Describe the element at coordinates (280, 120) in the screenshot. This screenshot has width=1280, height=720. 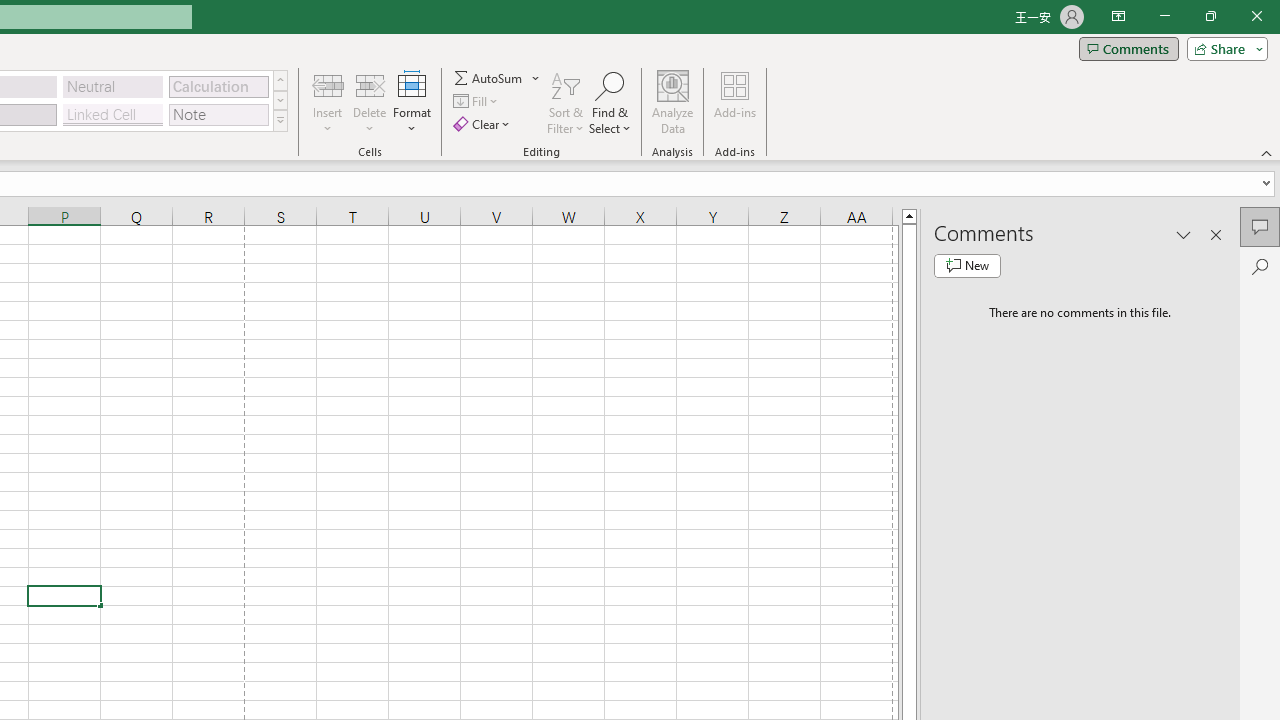
I see `Cell Styles` at that location.